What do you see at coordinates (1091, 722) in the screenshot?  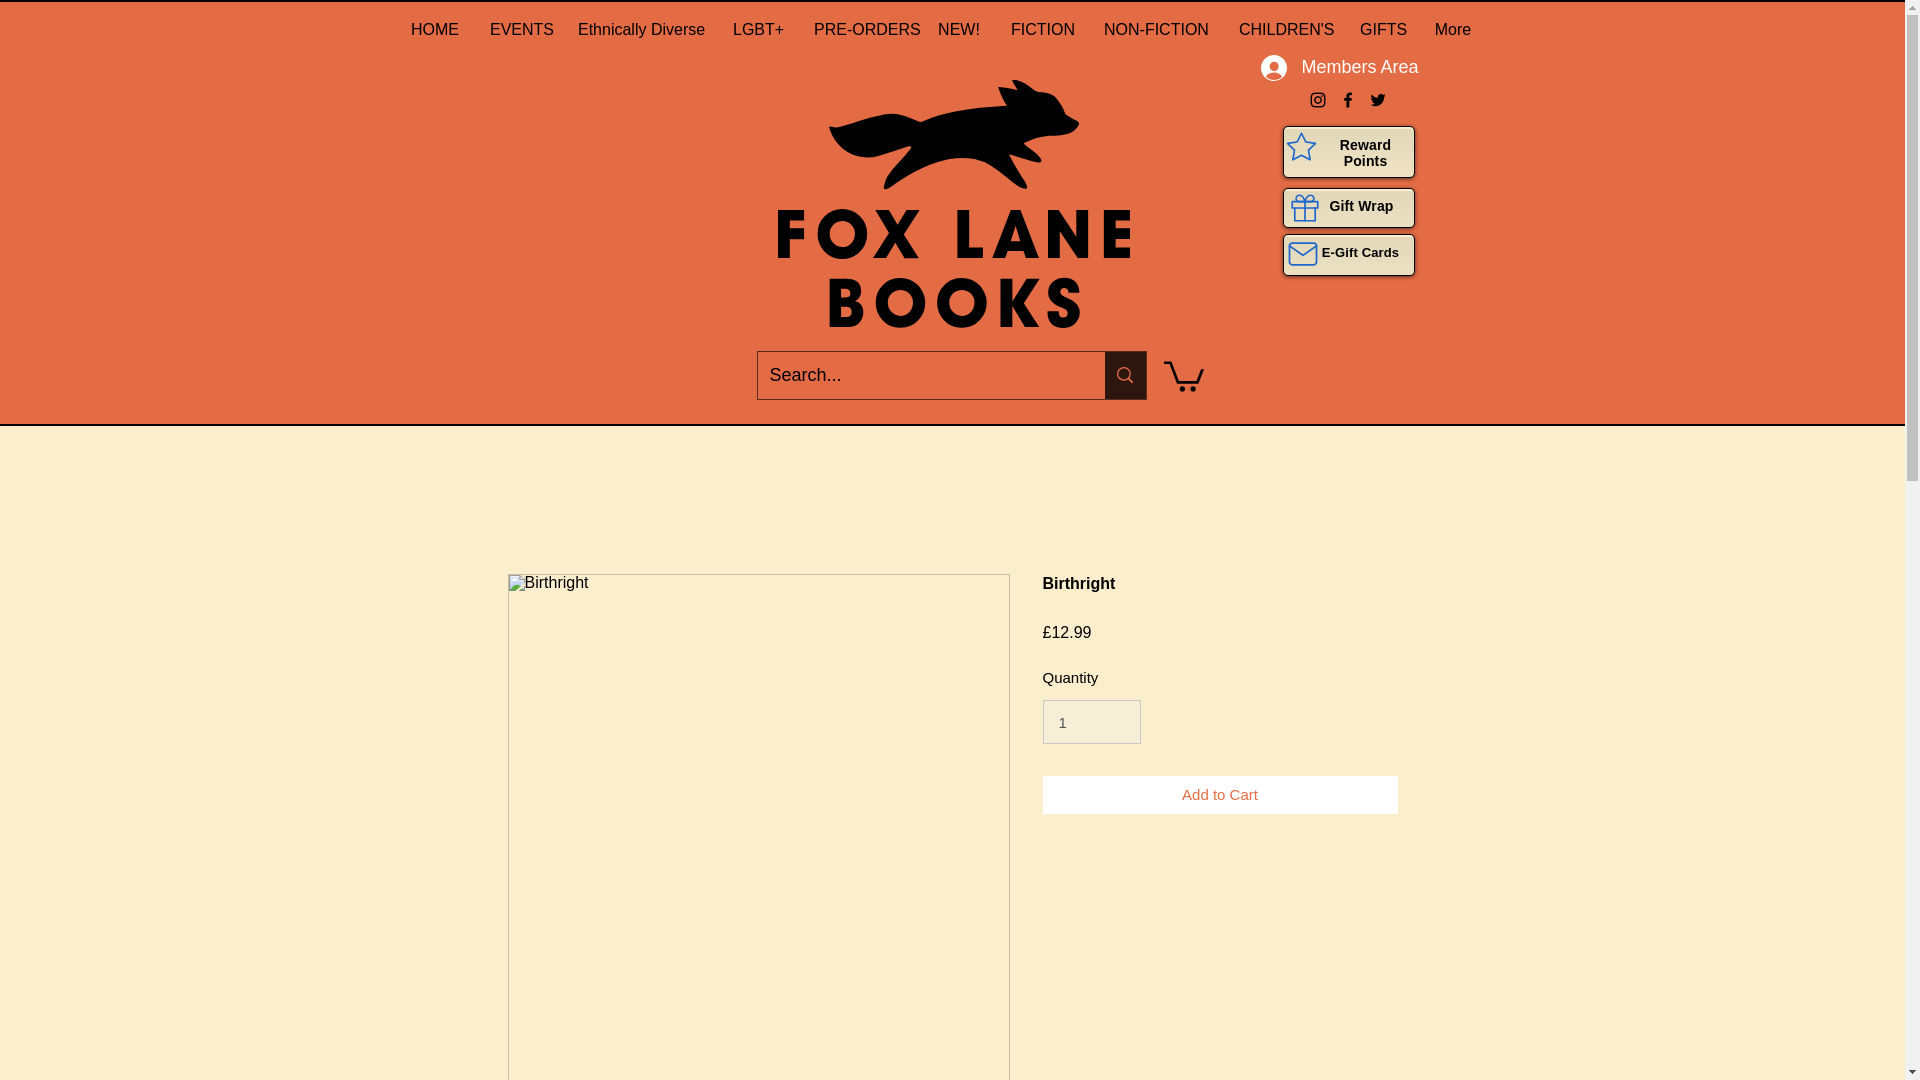 I see `1` at bounding box center [1091, 722].